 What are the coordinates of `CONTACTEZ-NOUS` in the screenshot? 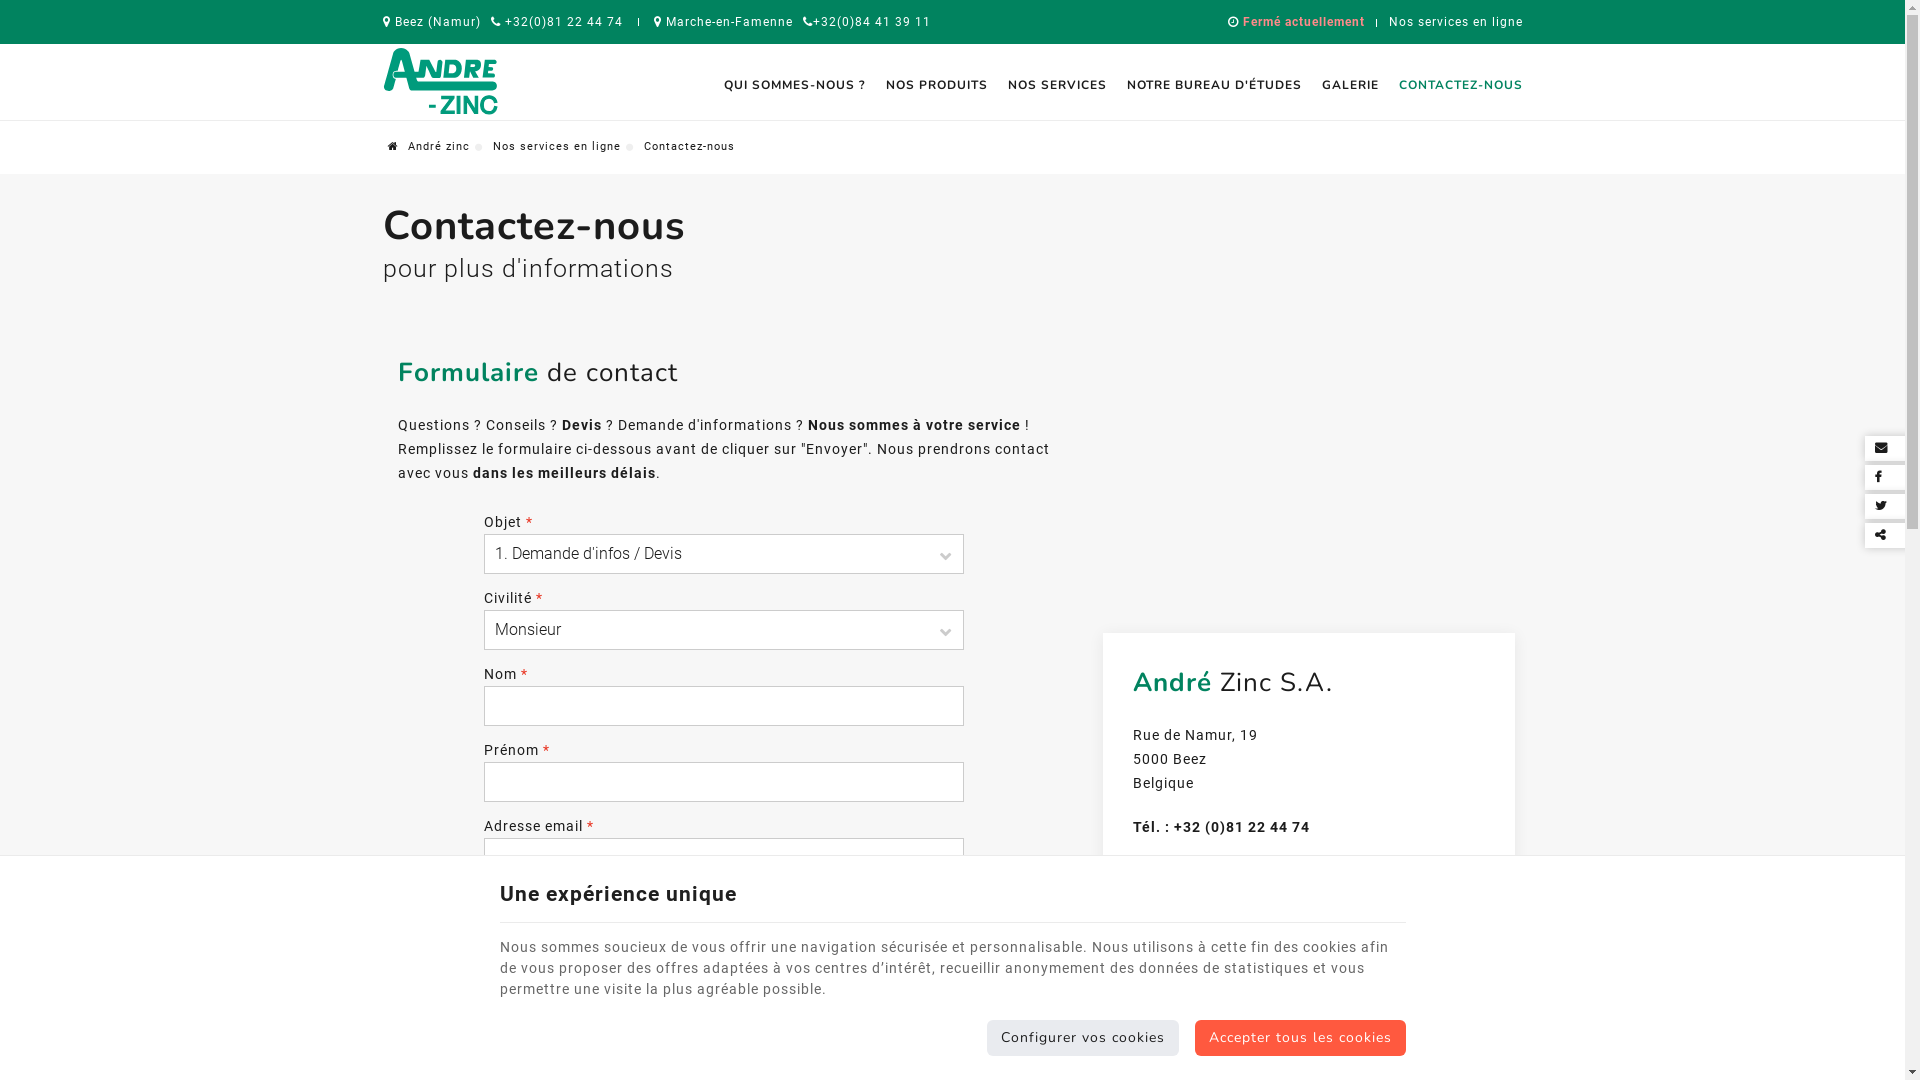 It's located at (1455, 85).